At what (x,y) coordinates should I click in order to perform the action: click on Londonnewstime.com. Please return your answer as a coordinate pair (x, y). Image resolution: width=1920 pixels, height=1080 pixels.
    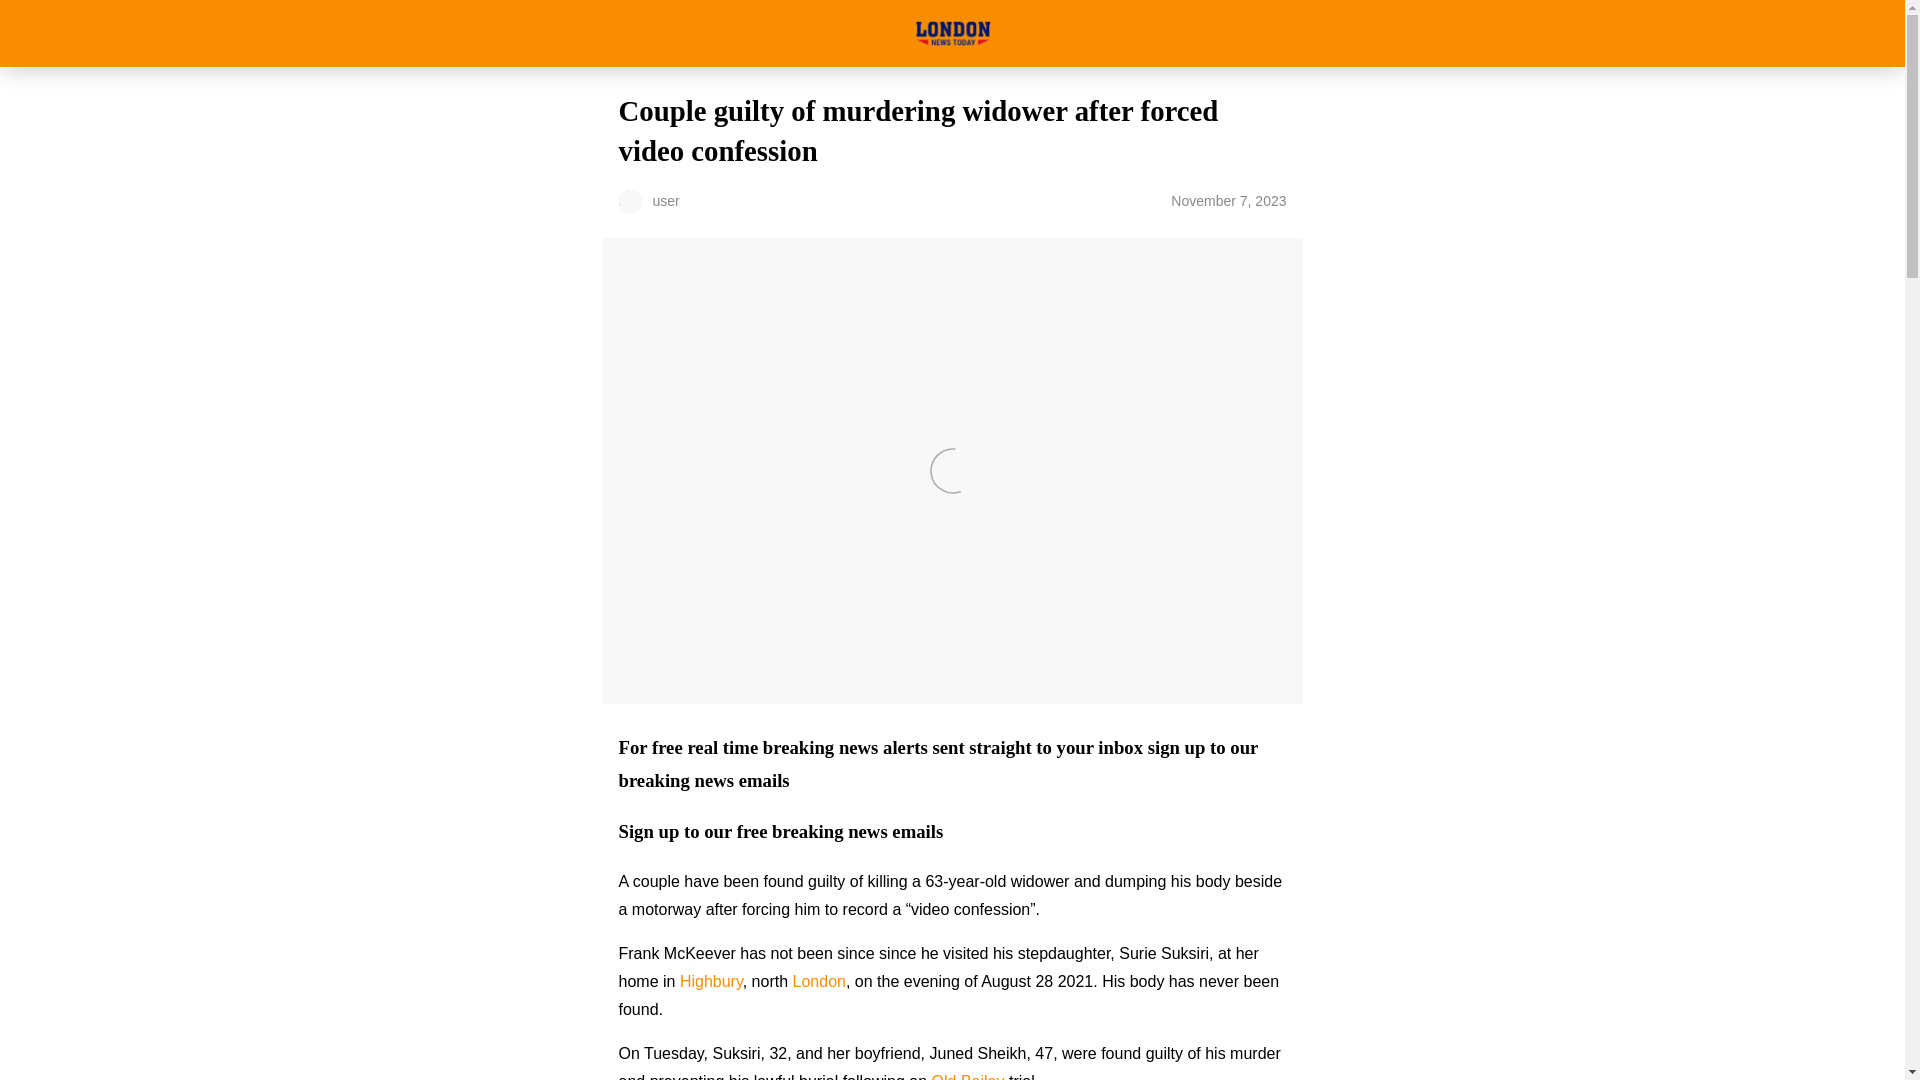
    Looking at the image, I should click on (952, 33).